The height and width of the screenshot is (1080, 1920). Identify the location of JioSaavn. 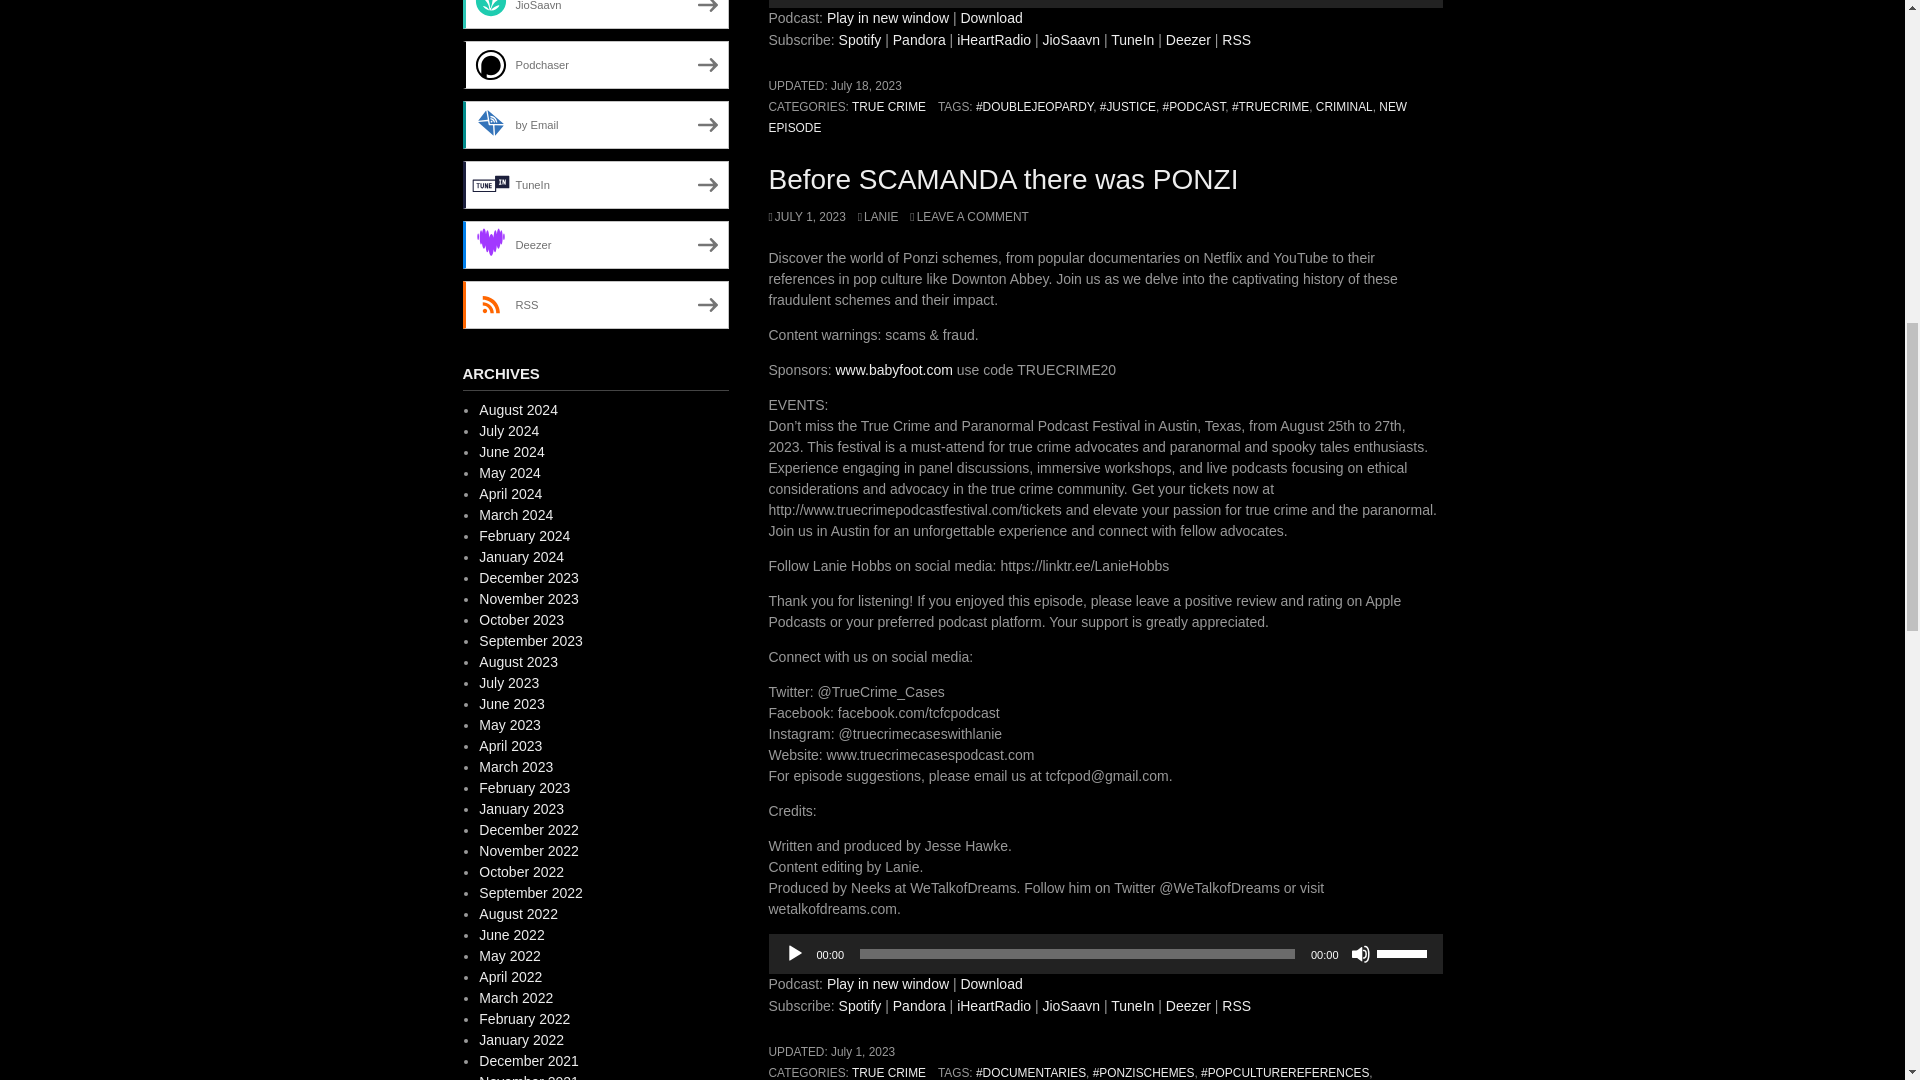
(1071, 40).